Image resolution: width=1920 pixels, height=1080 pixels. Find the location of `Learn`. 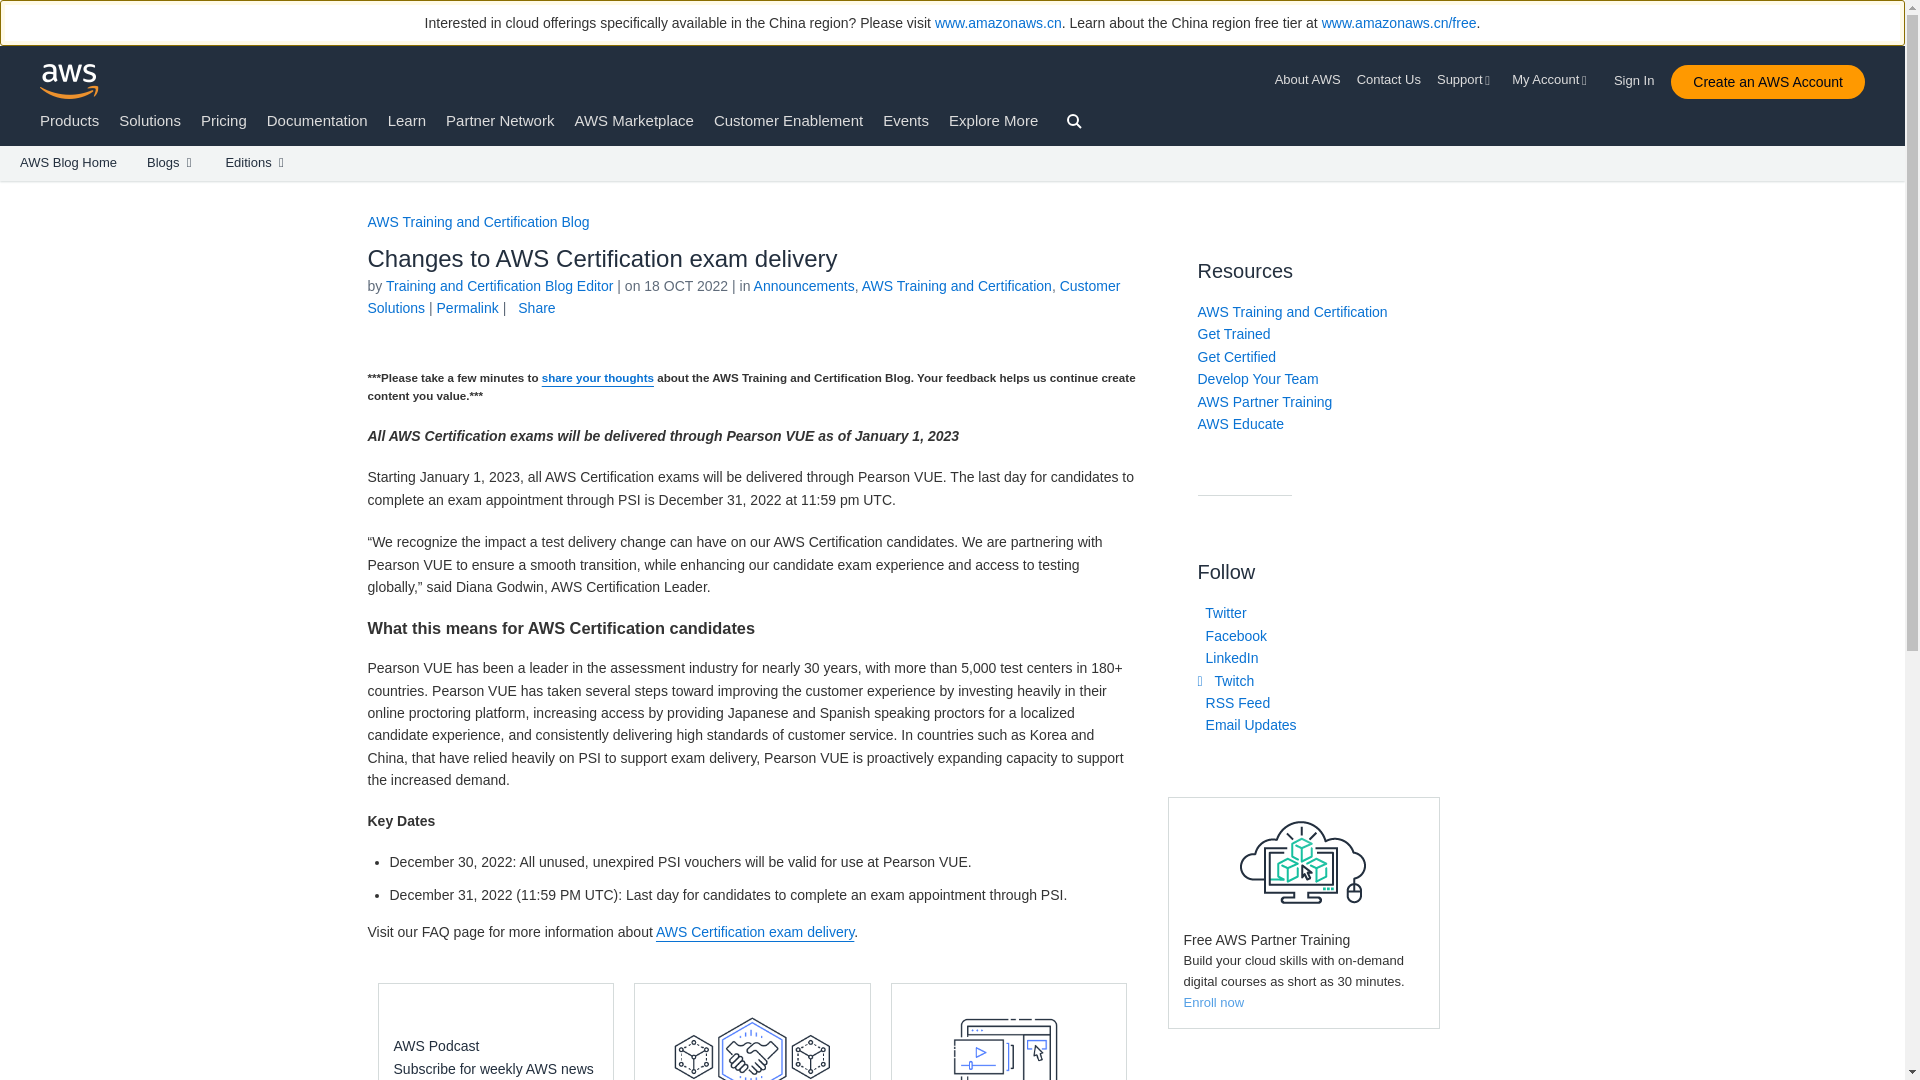

Learn is located at coordinates (406, 120).